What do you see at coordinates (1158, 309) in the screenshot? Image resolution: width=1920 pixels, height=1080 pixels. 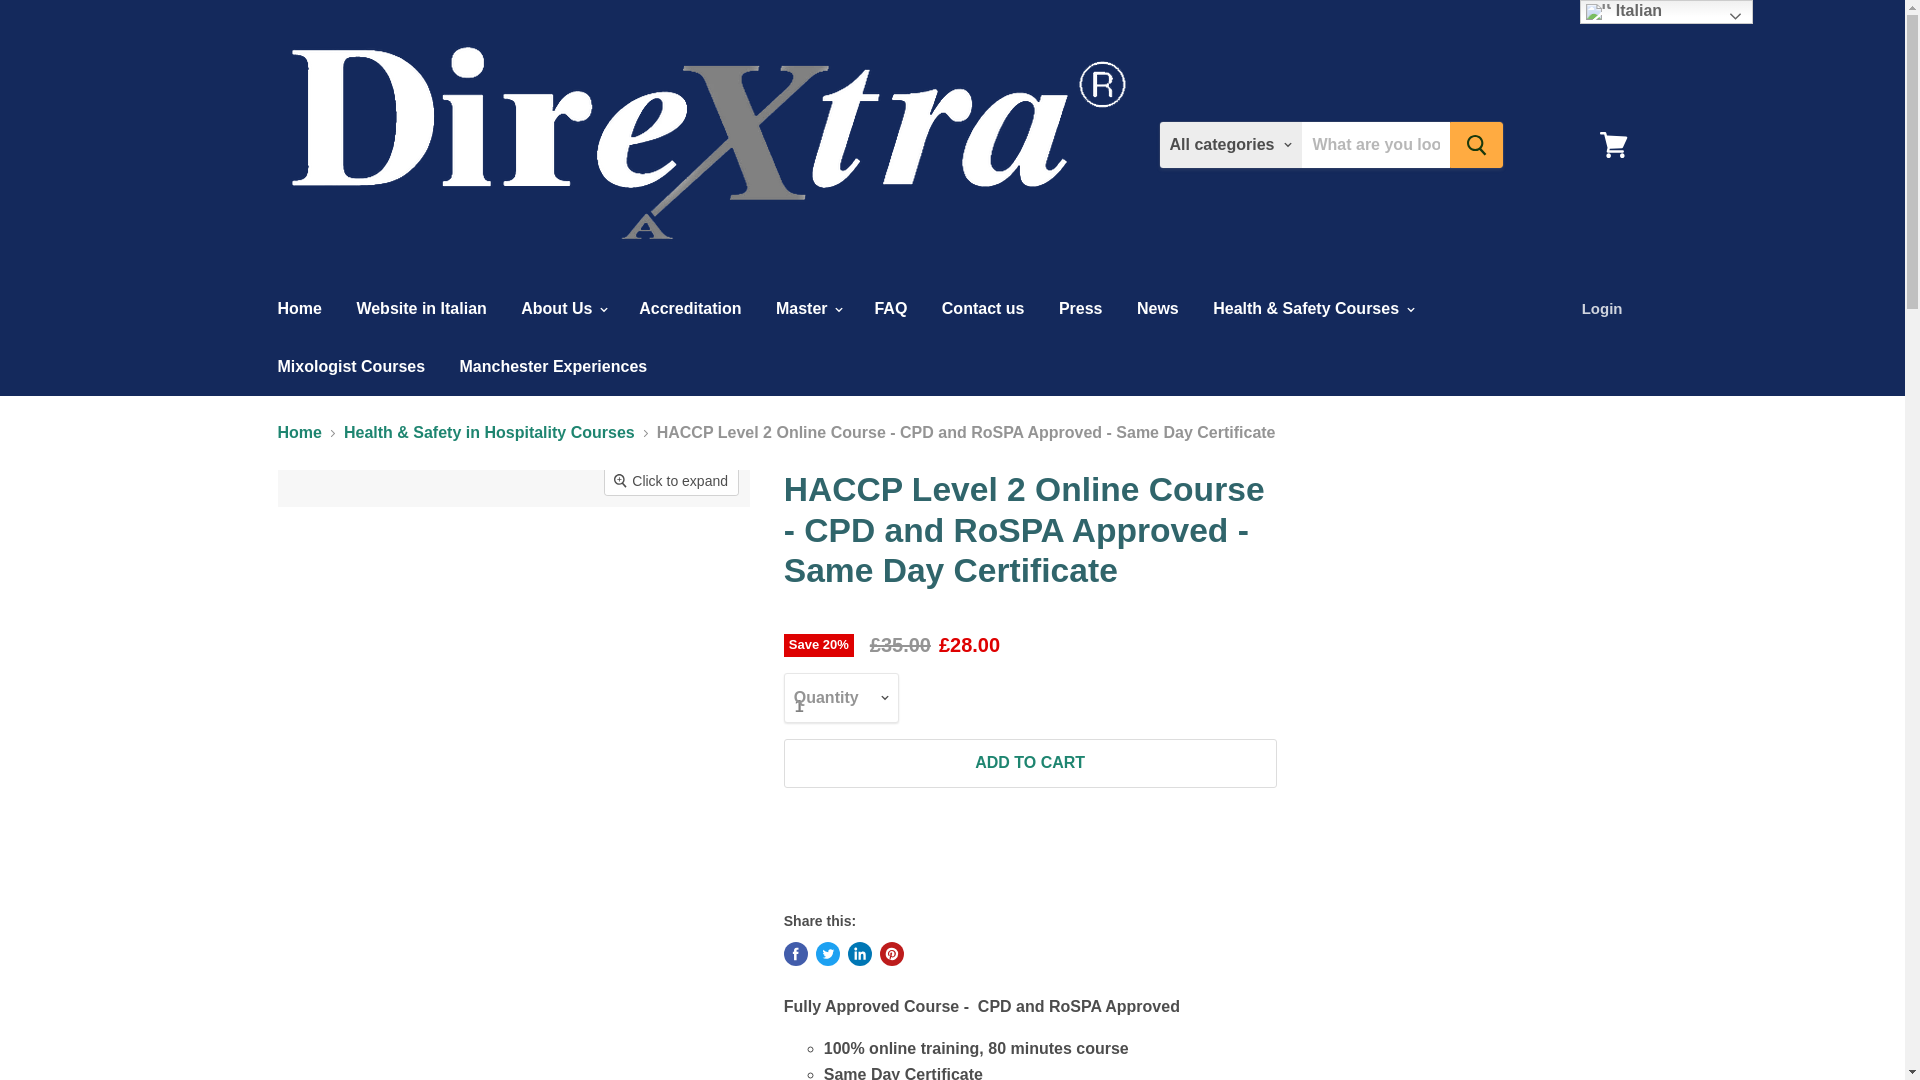 I see `News` at bounding box center [1158, 309].